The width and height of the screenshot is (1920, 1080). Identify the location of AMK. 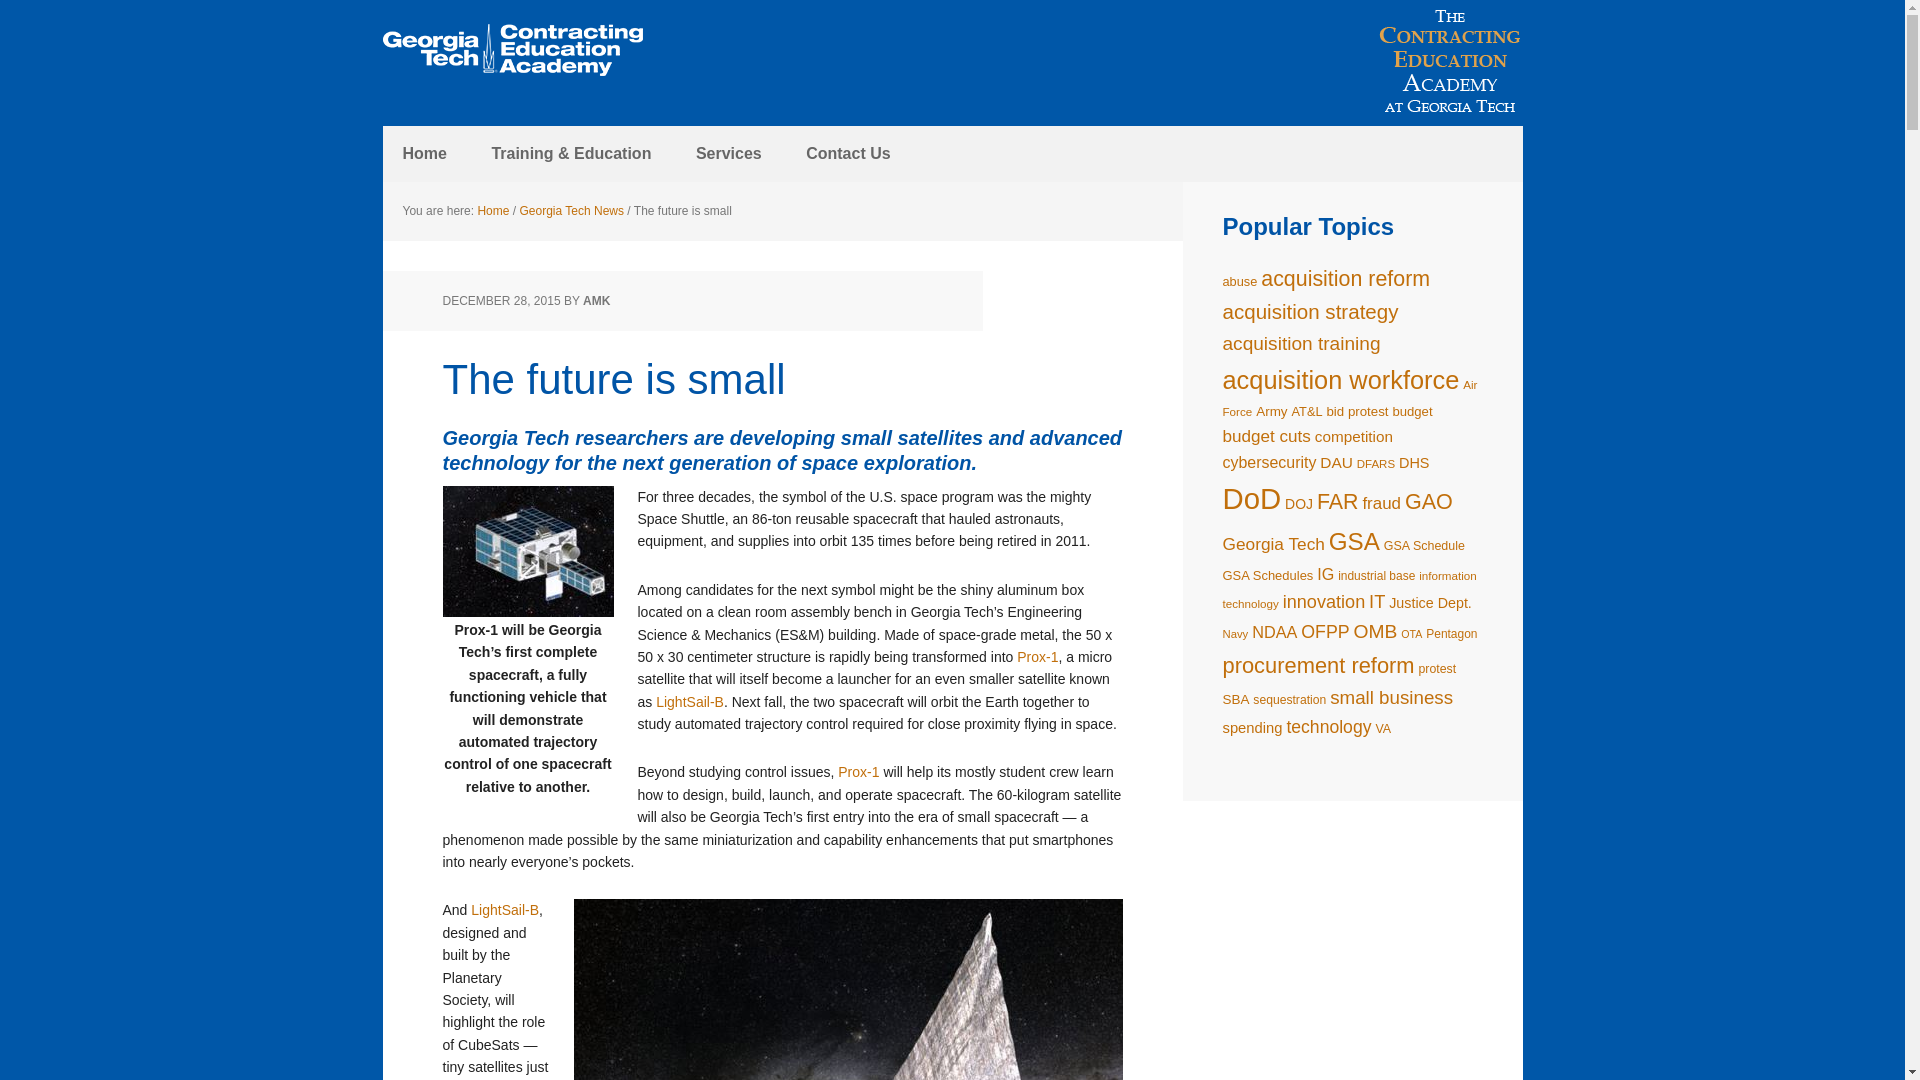
(596, 300).